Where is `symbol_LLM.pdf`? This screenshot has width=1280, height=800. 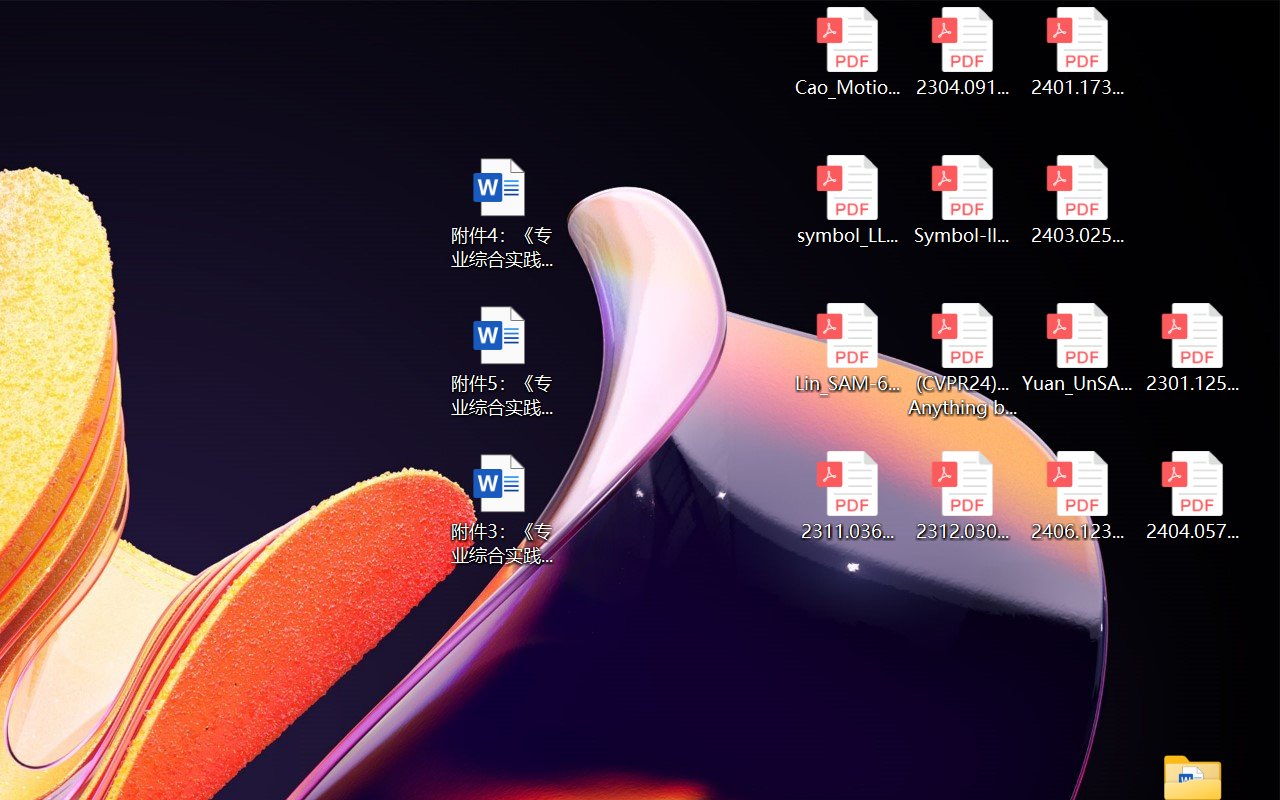 symbol_LLM.pdf is located at coordinates (846, 200).